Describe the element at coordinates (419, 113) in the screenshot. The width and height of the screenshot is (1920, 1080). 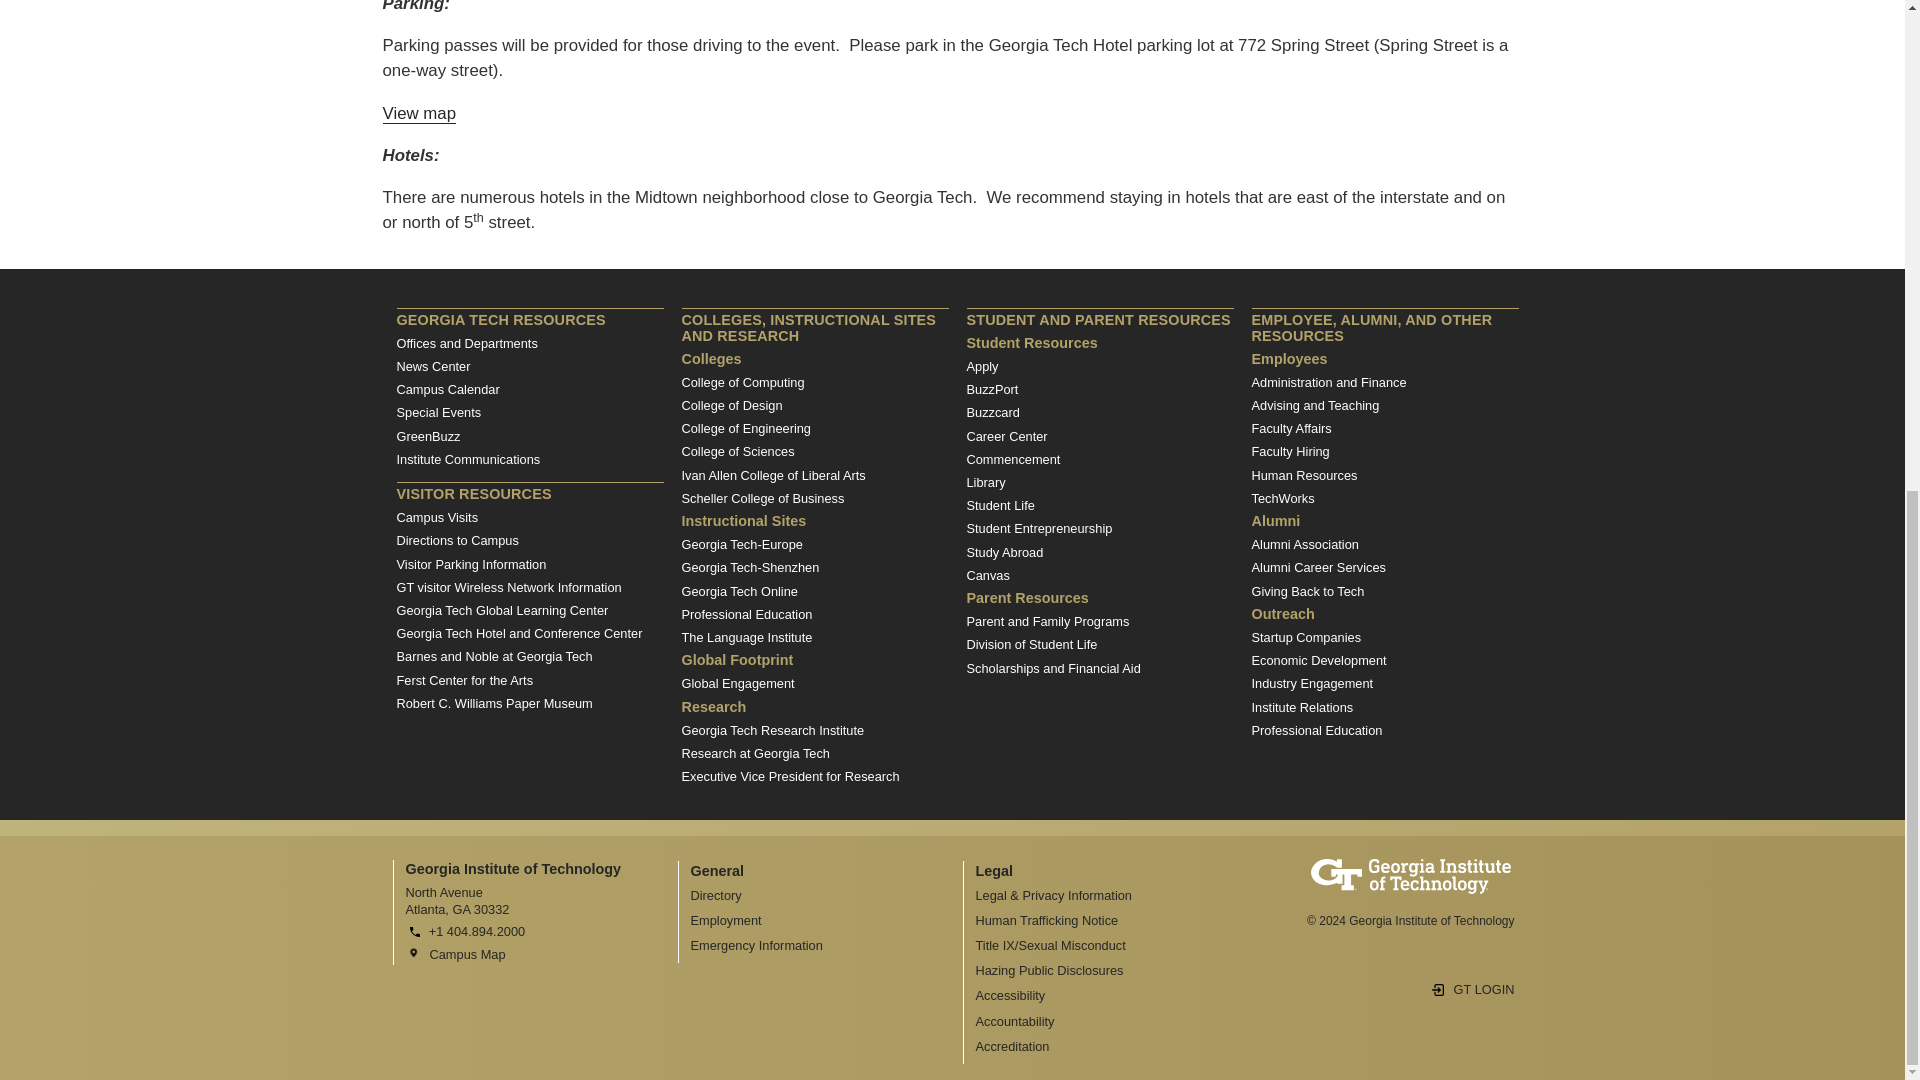
I see `View map` at that location.